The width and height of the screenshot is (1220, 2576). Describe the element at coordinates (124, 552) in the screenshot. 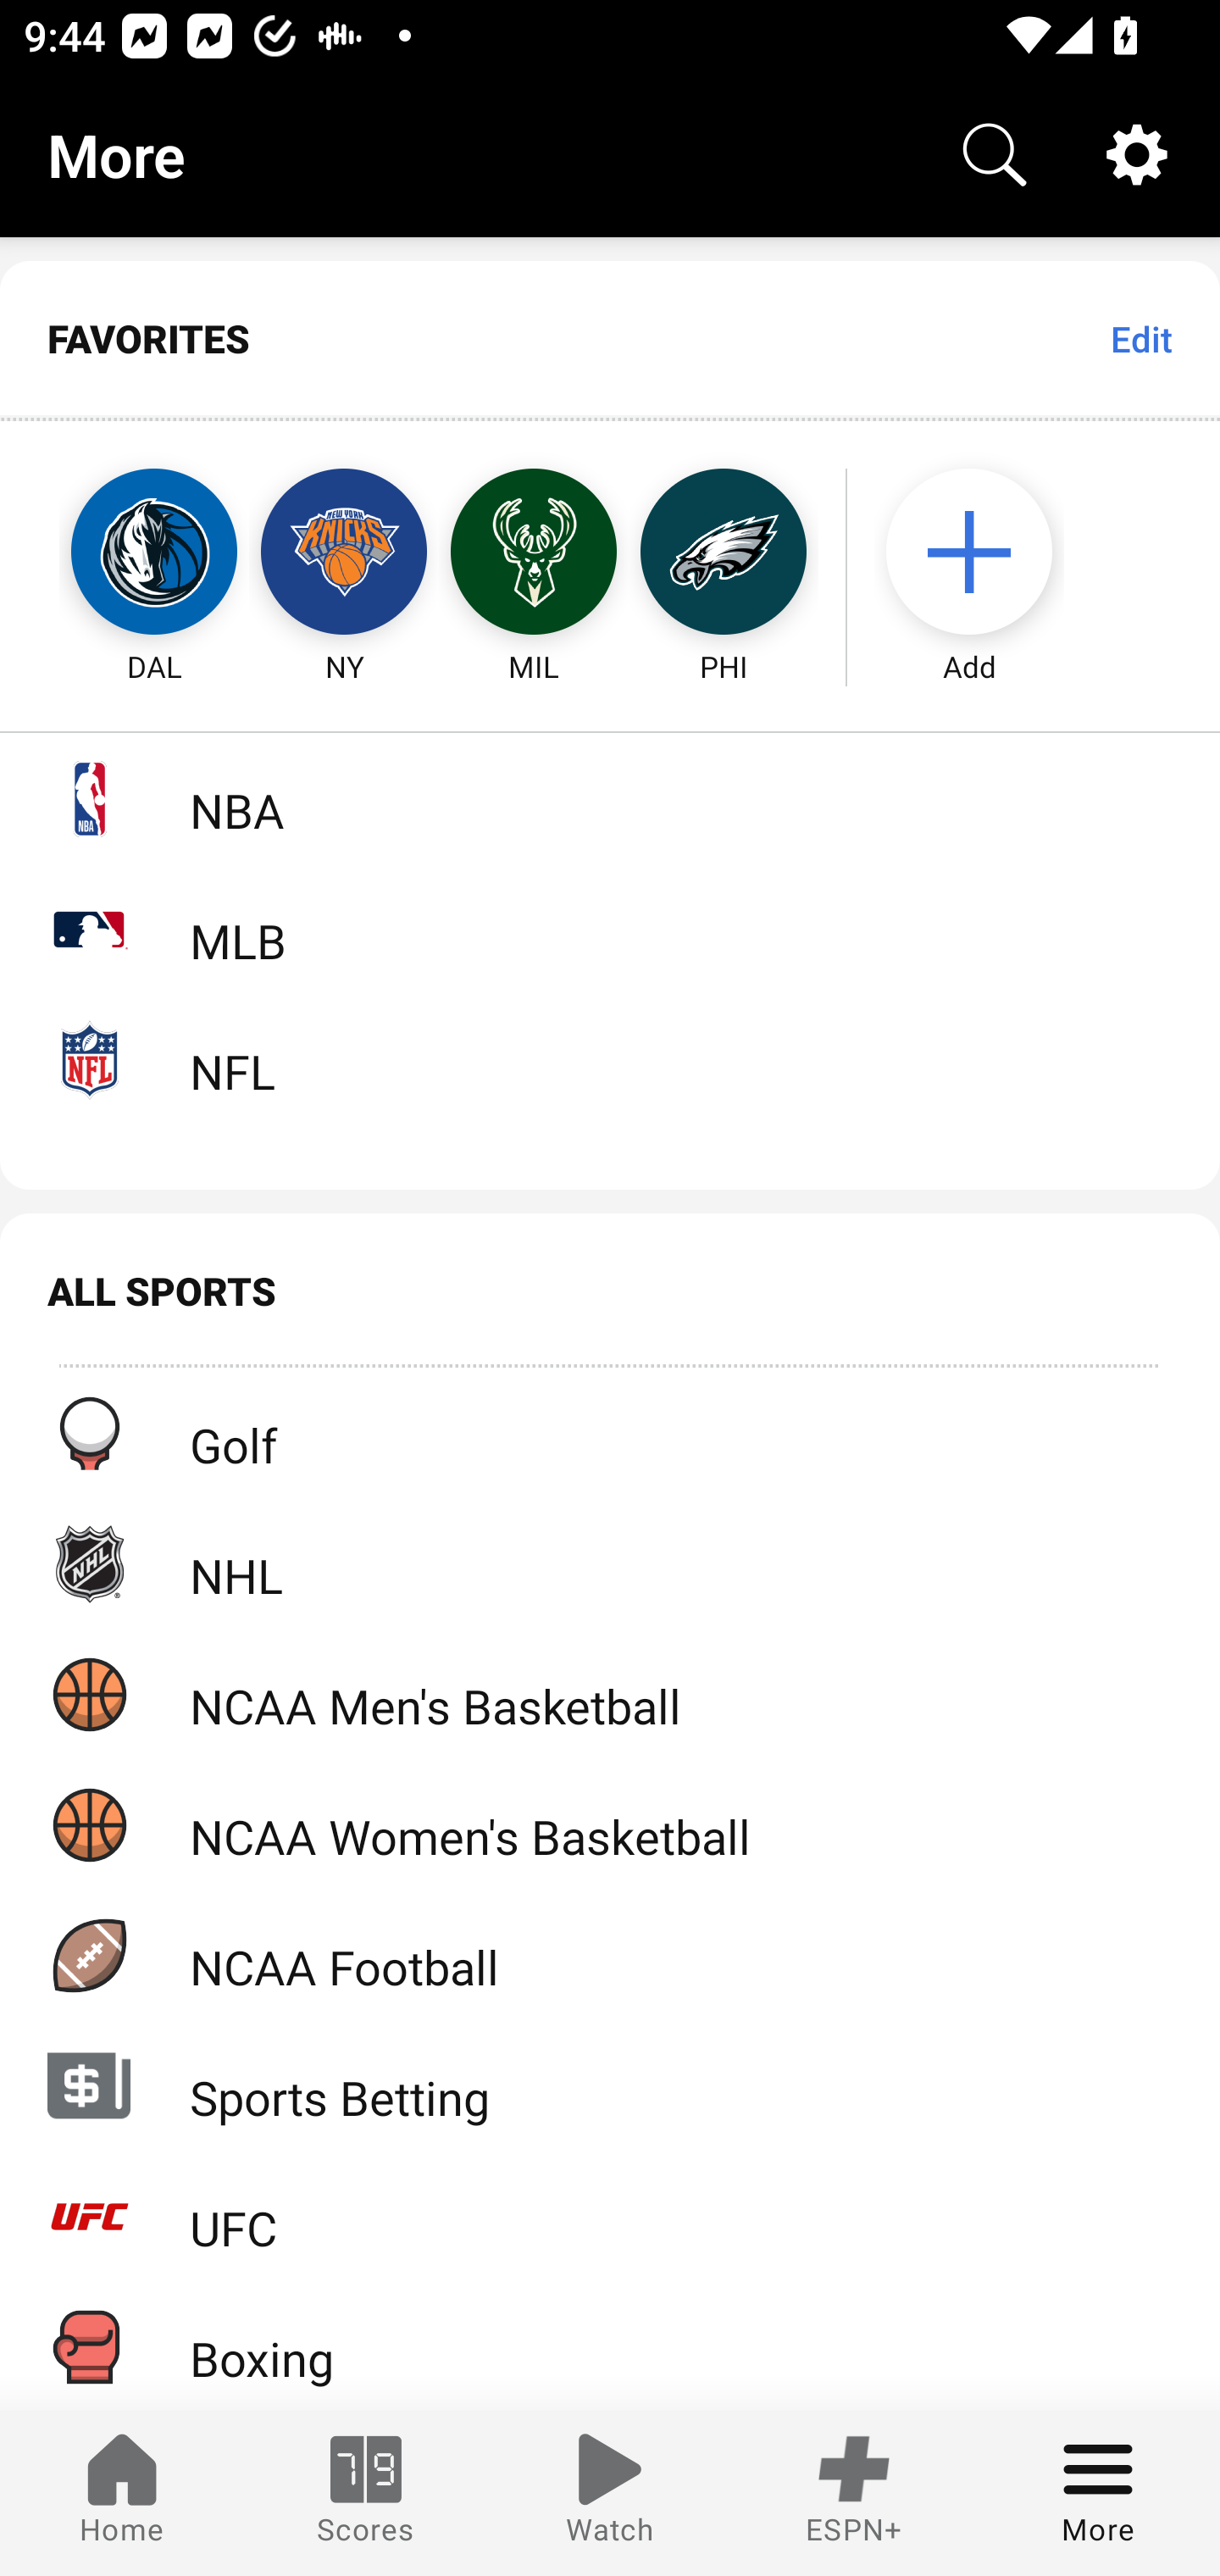

I see `DAL Dallas Mavericks` at that location.